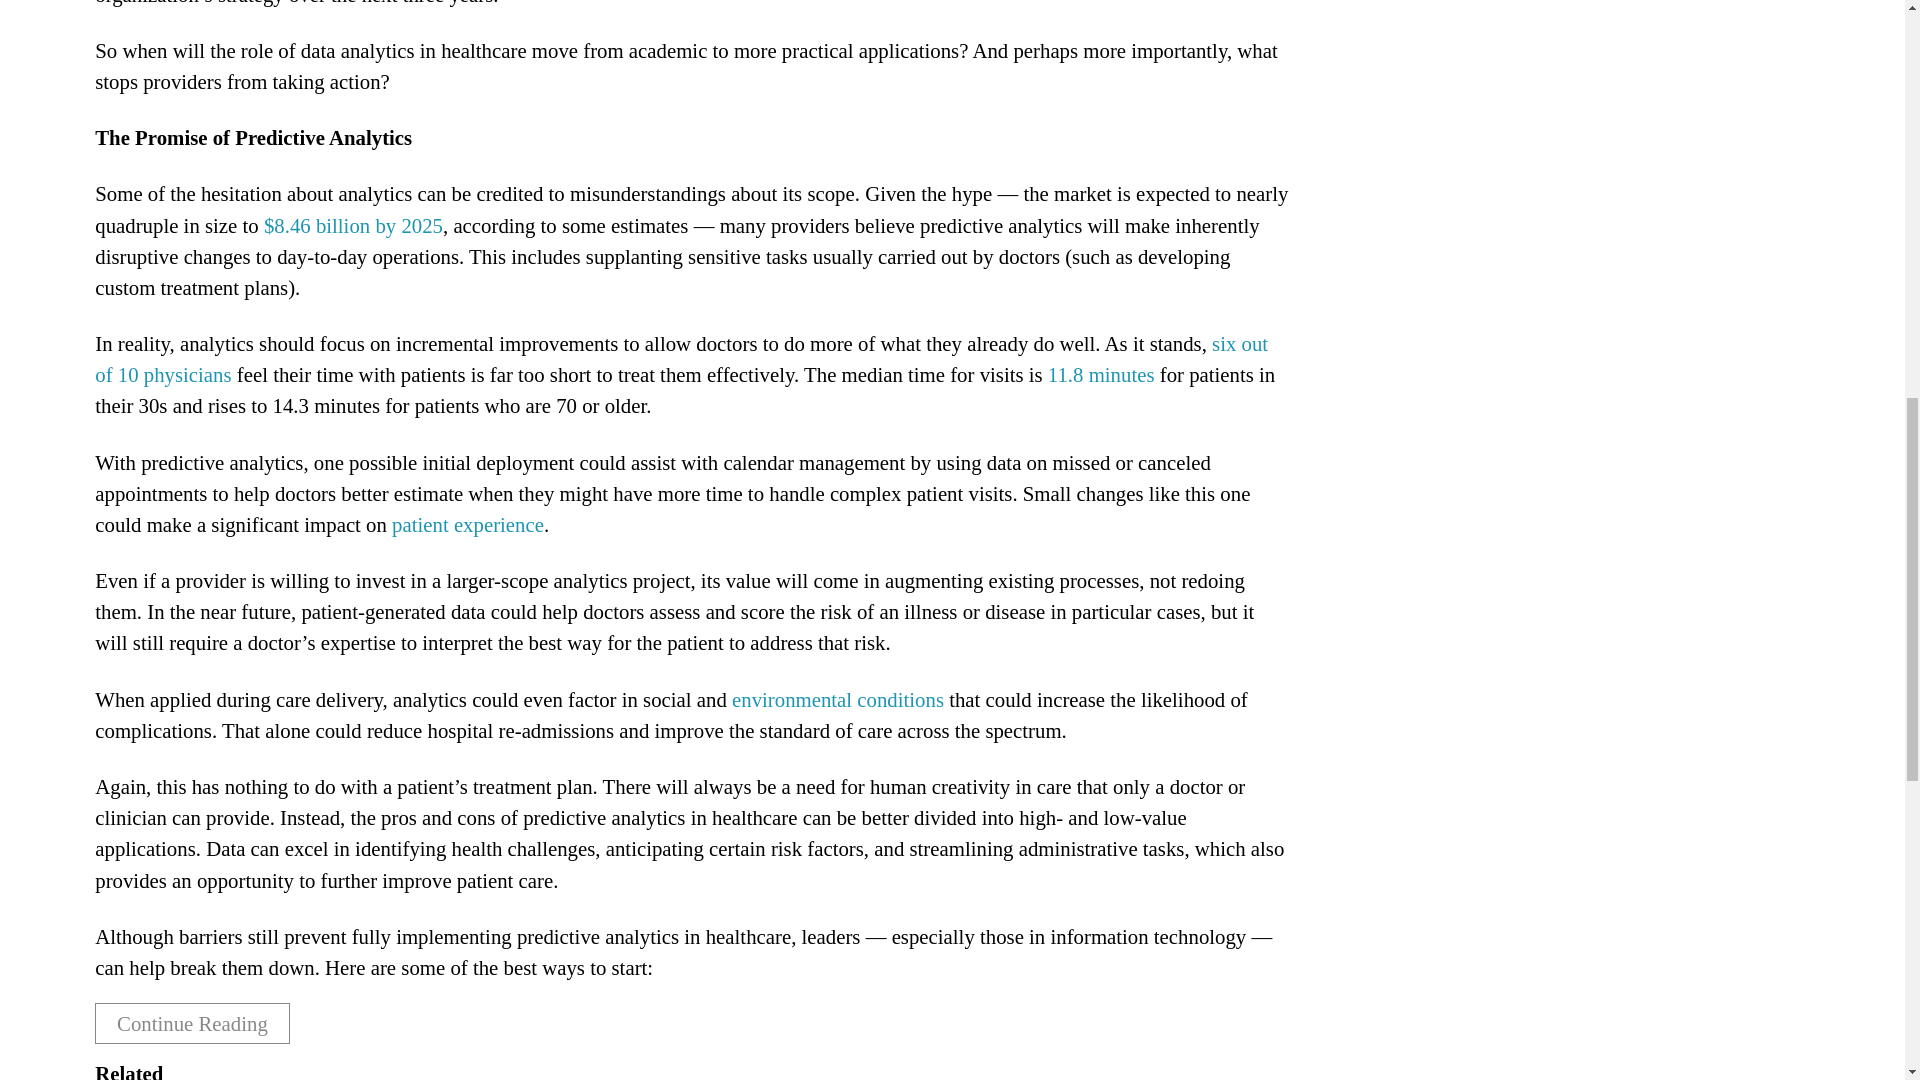 This screenshot has width=1920, height=1080. Describe the element at coordinates (838, 698) in the screenshot. I see `environmental conditions` at that location.